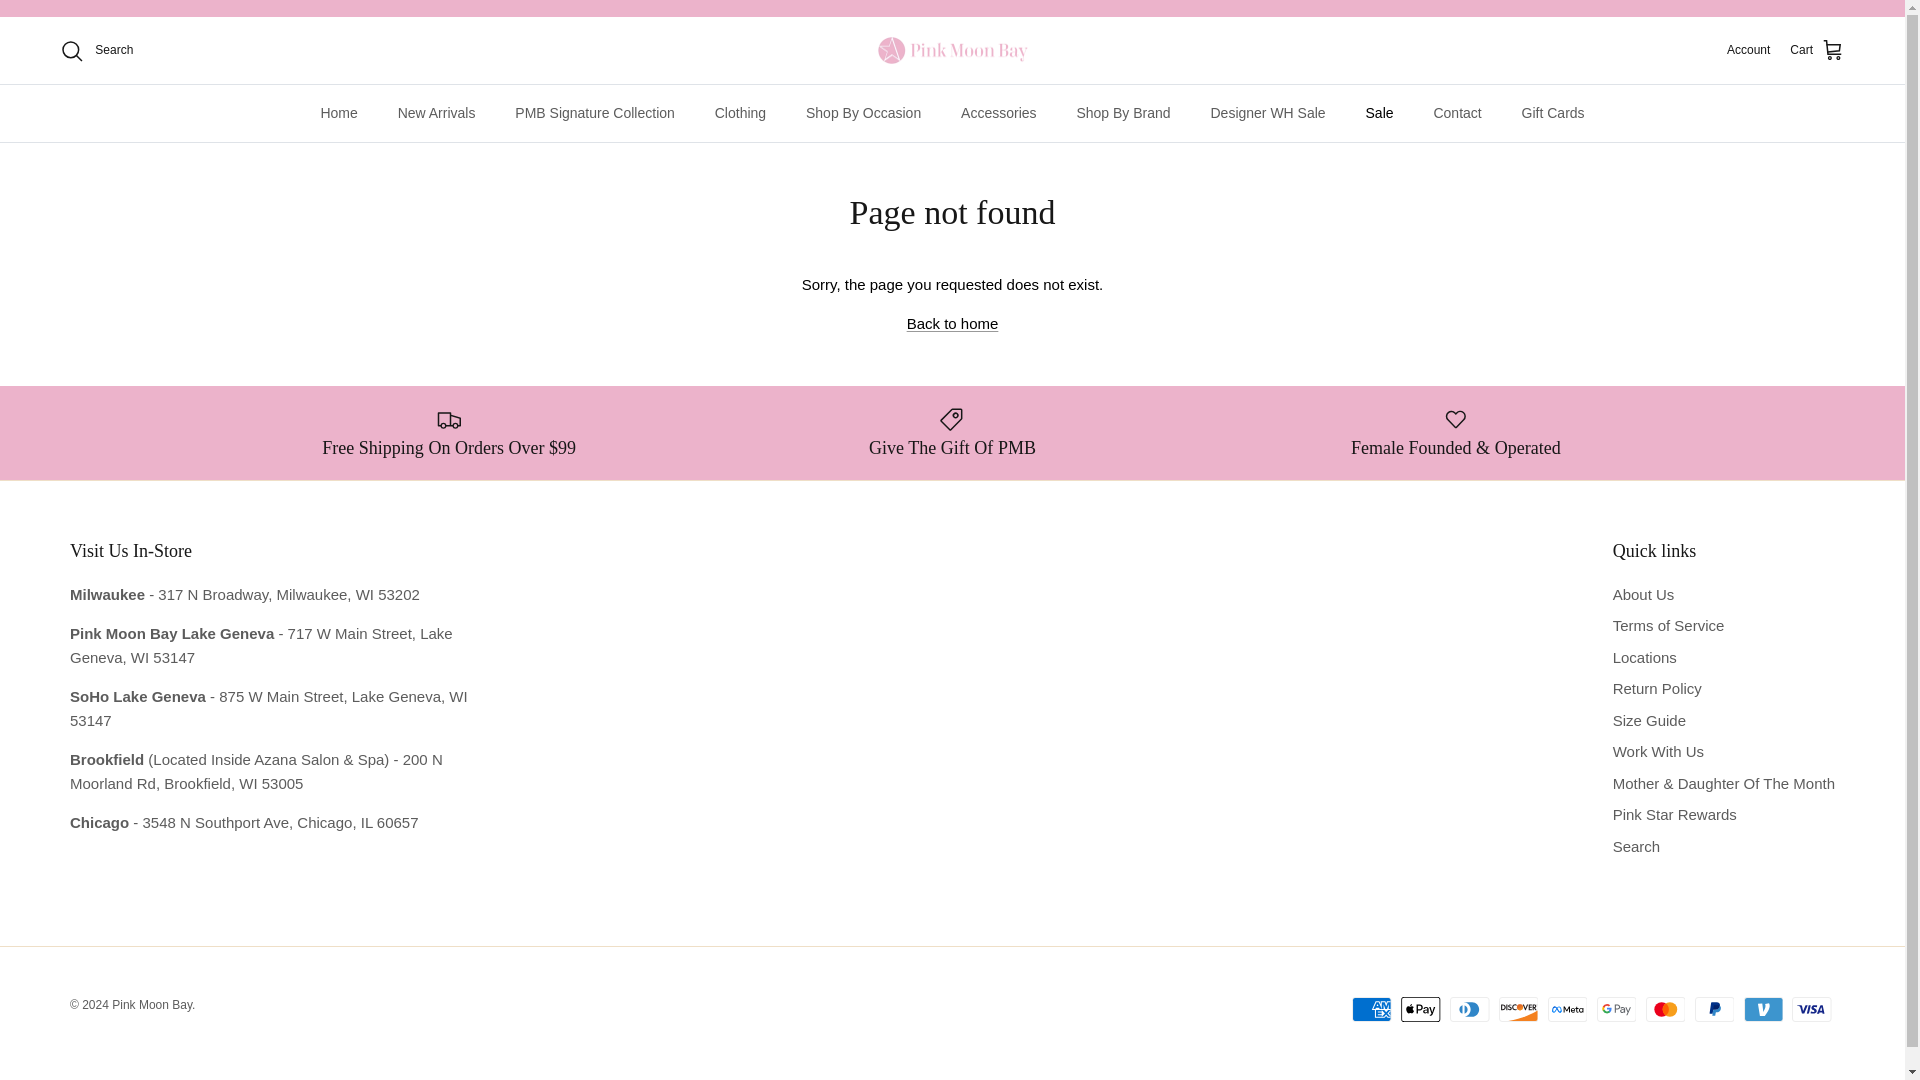 The image size is (1920, 1080). I want to click on Apple Pay, so click(1420, 1008).